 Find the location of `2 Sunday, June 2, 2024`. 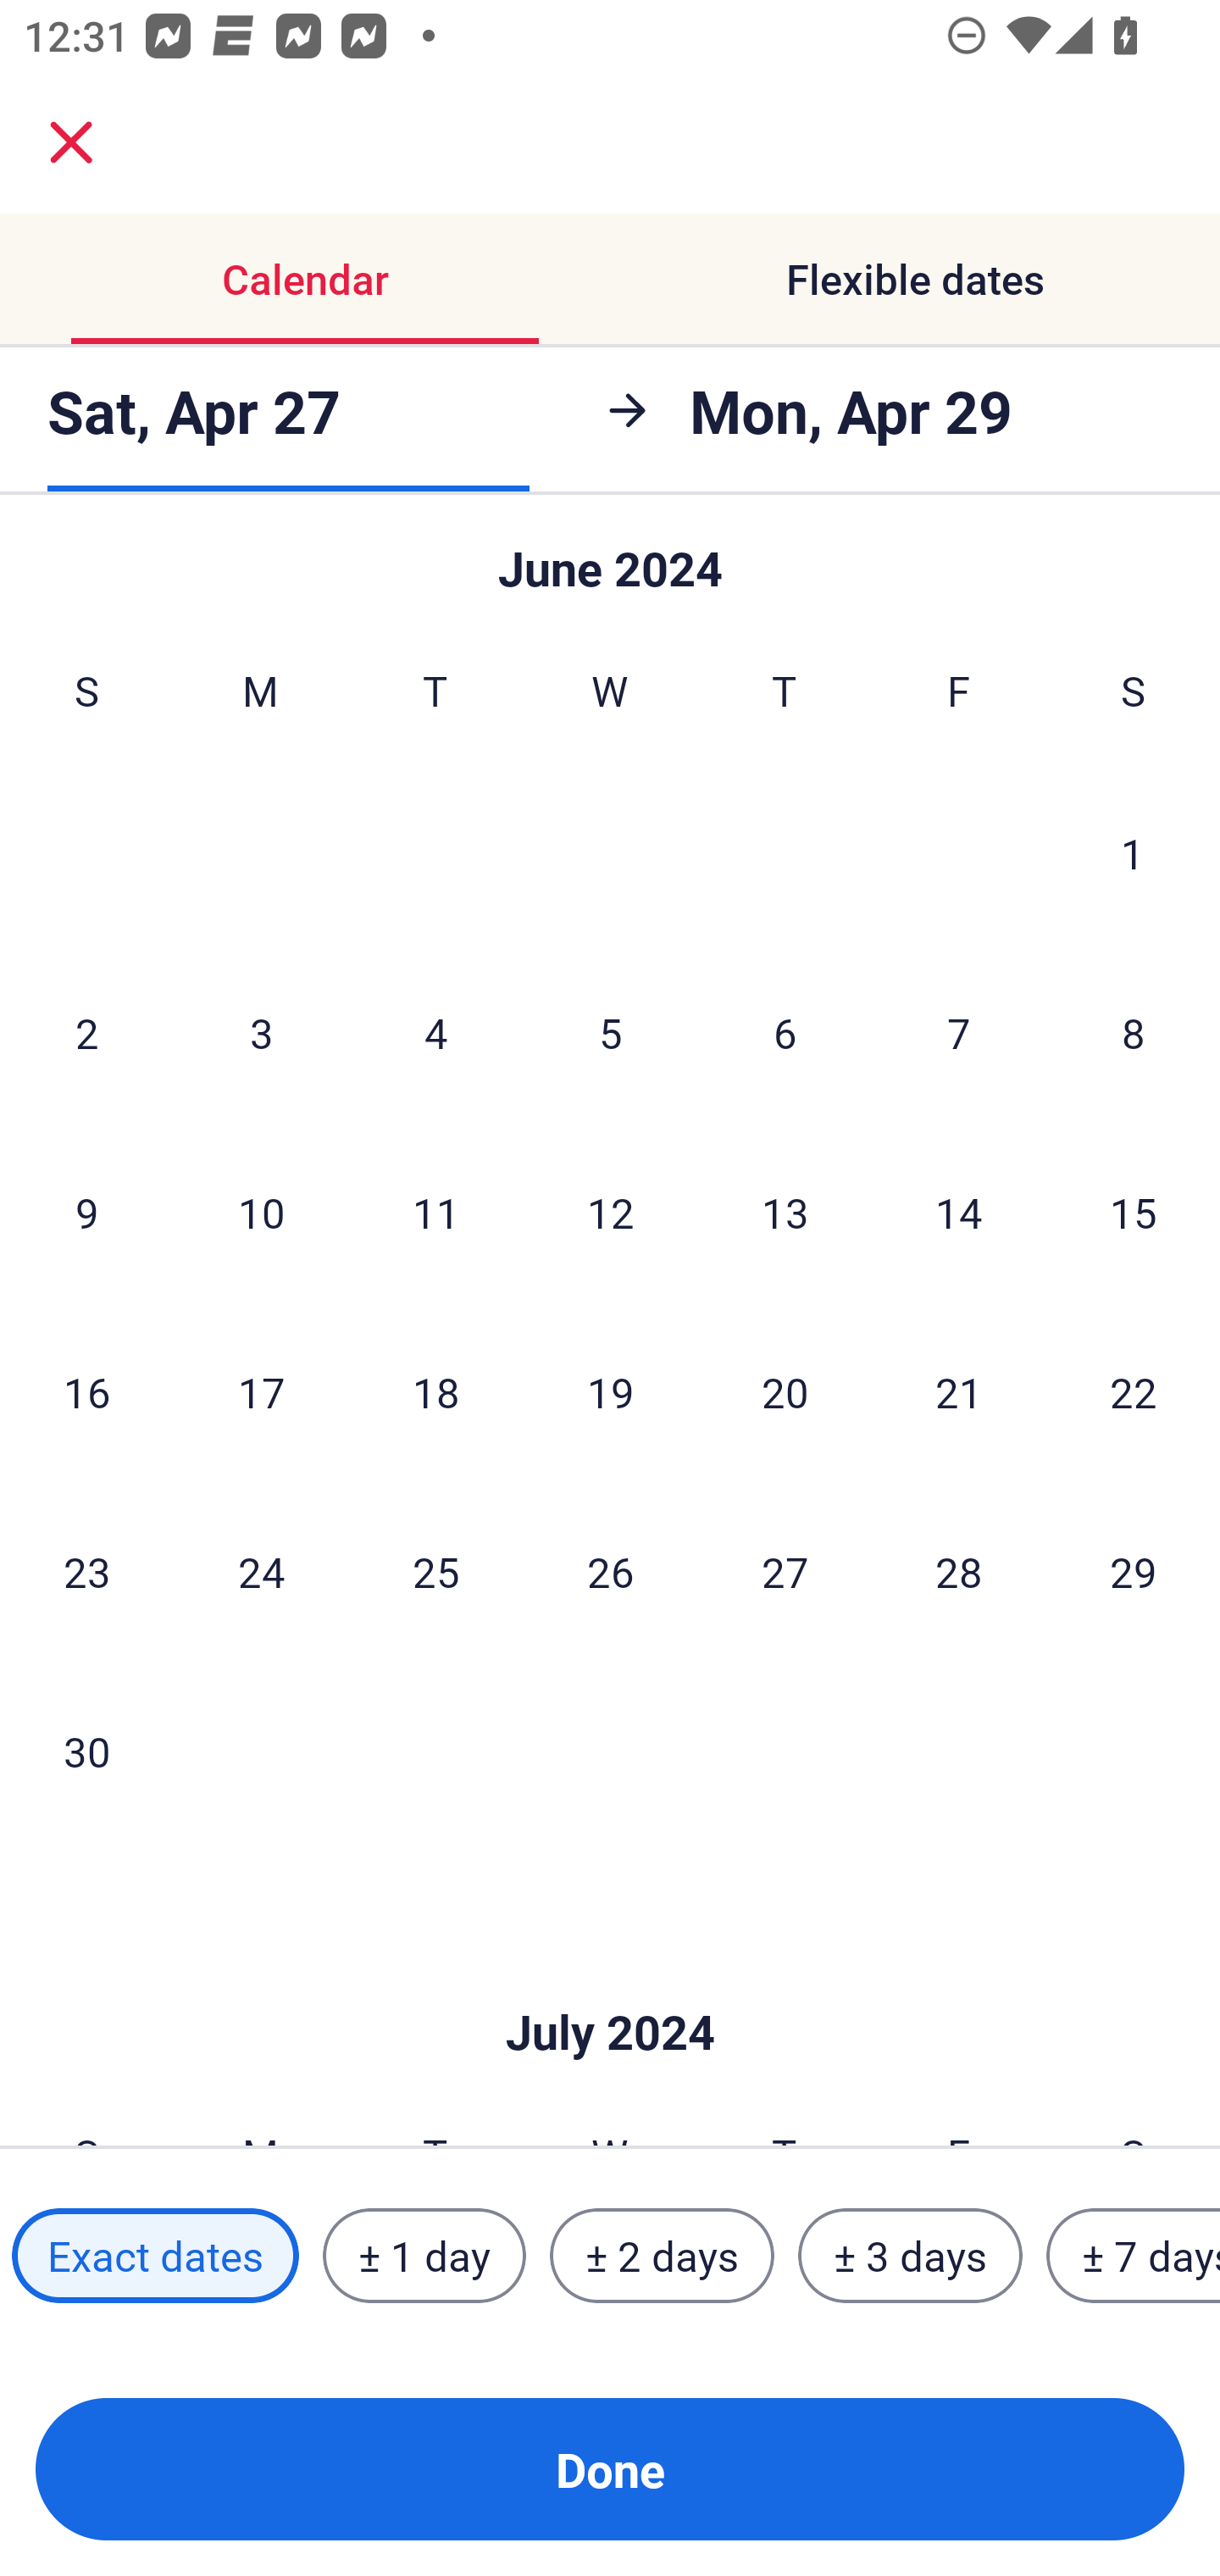

2 Sunday, June 2, 2024 is located at coordinates (86, 1032).